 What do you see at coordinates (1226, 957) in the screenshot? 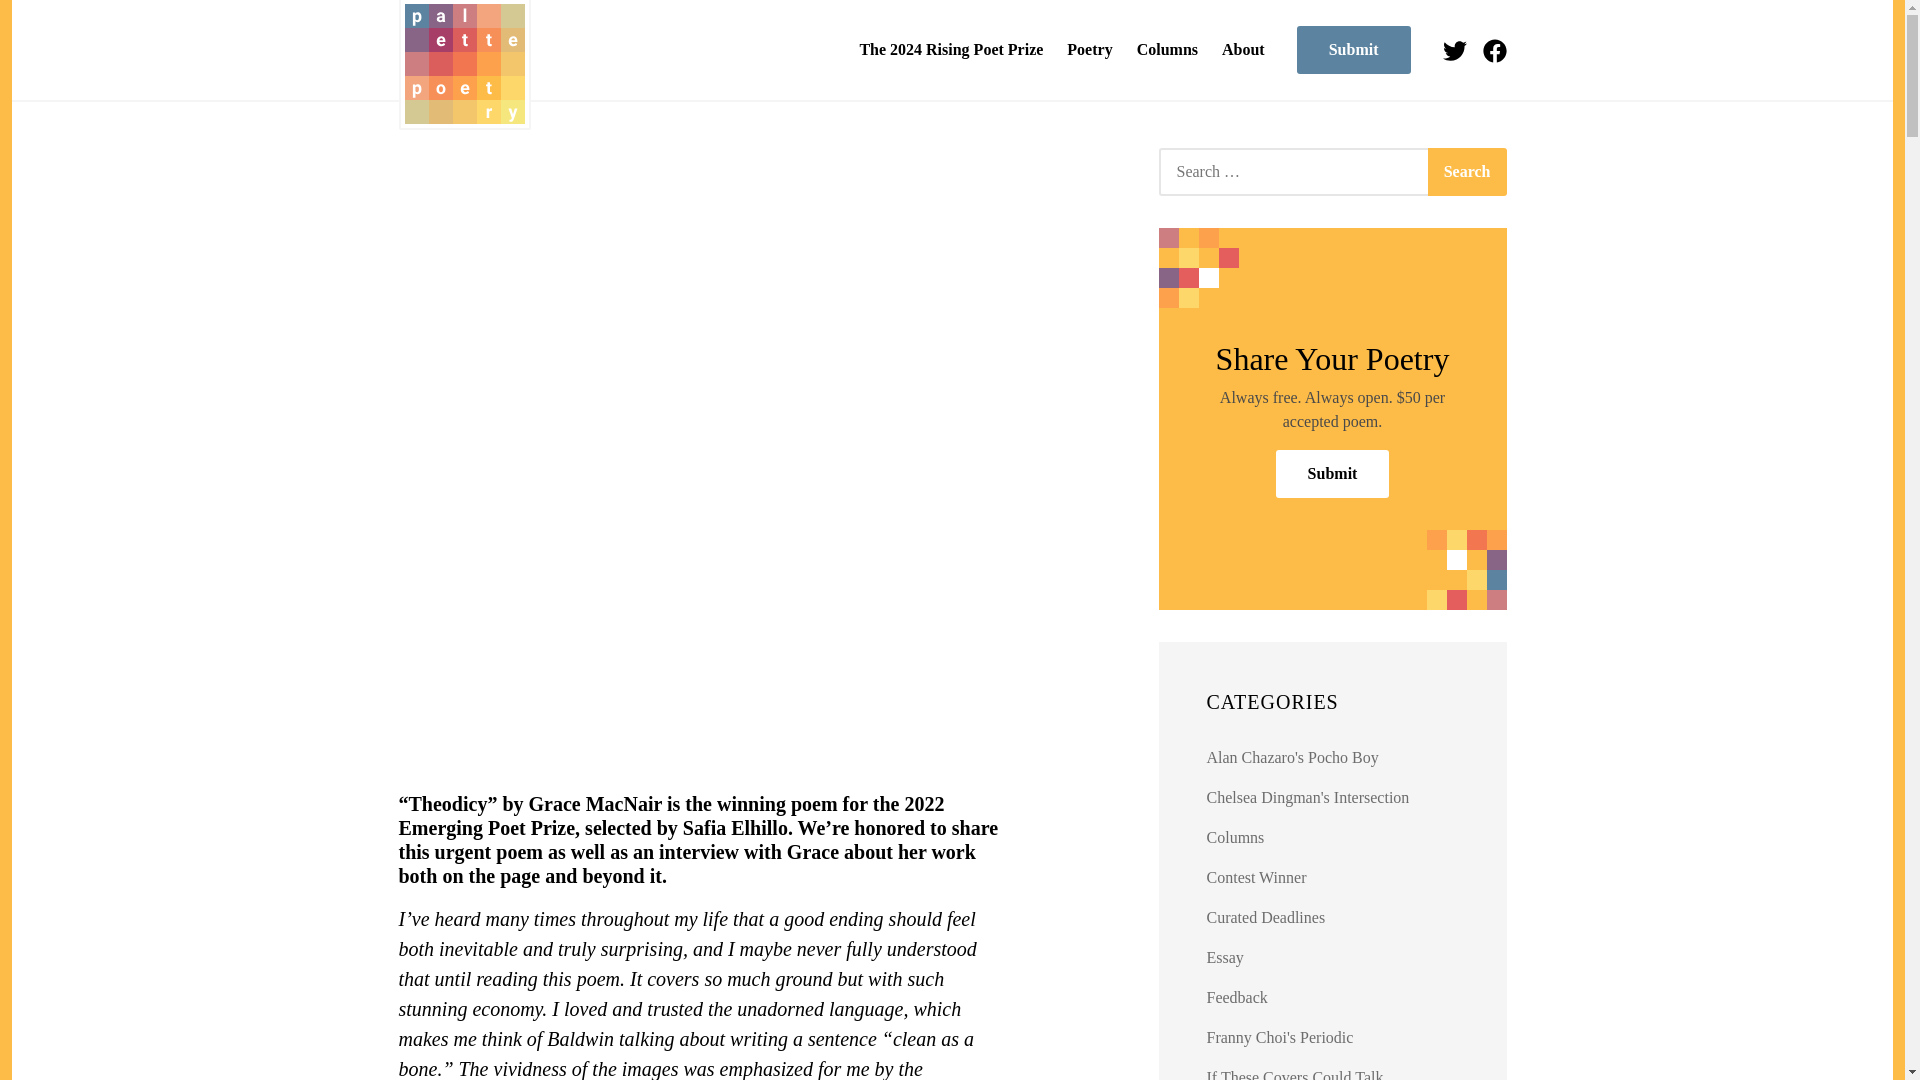
I see `Essay` at bounding box center [1226, 957].